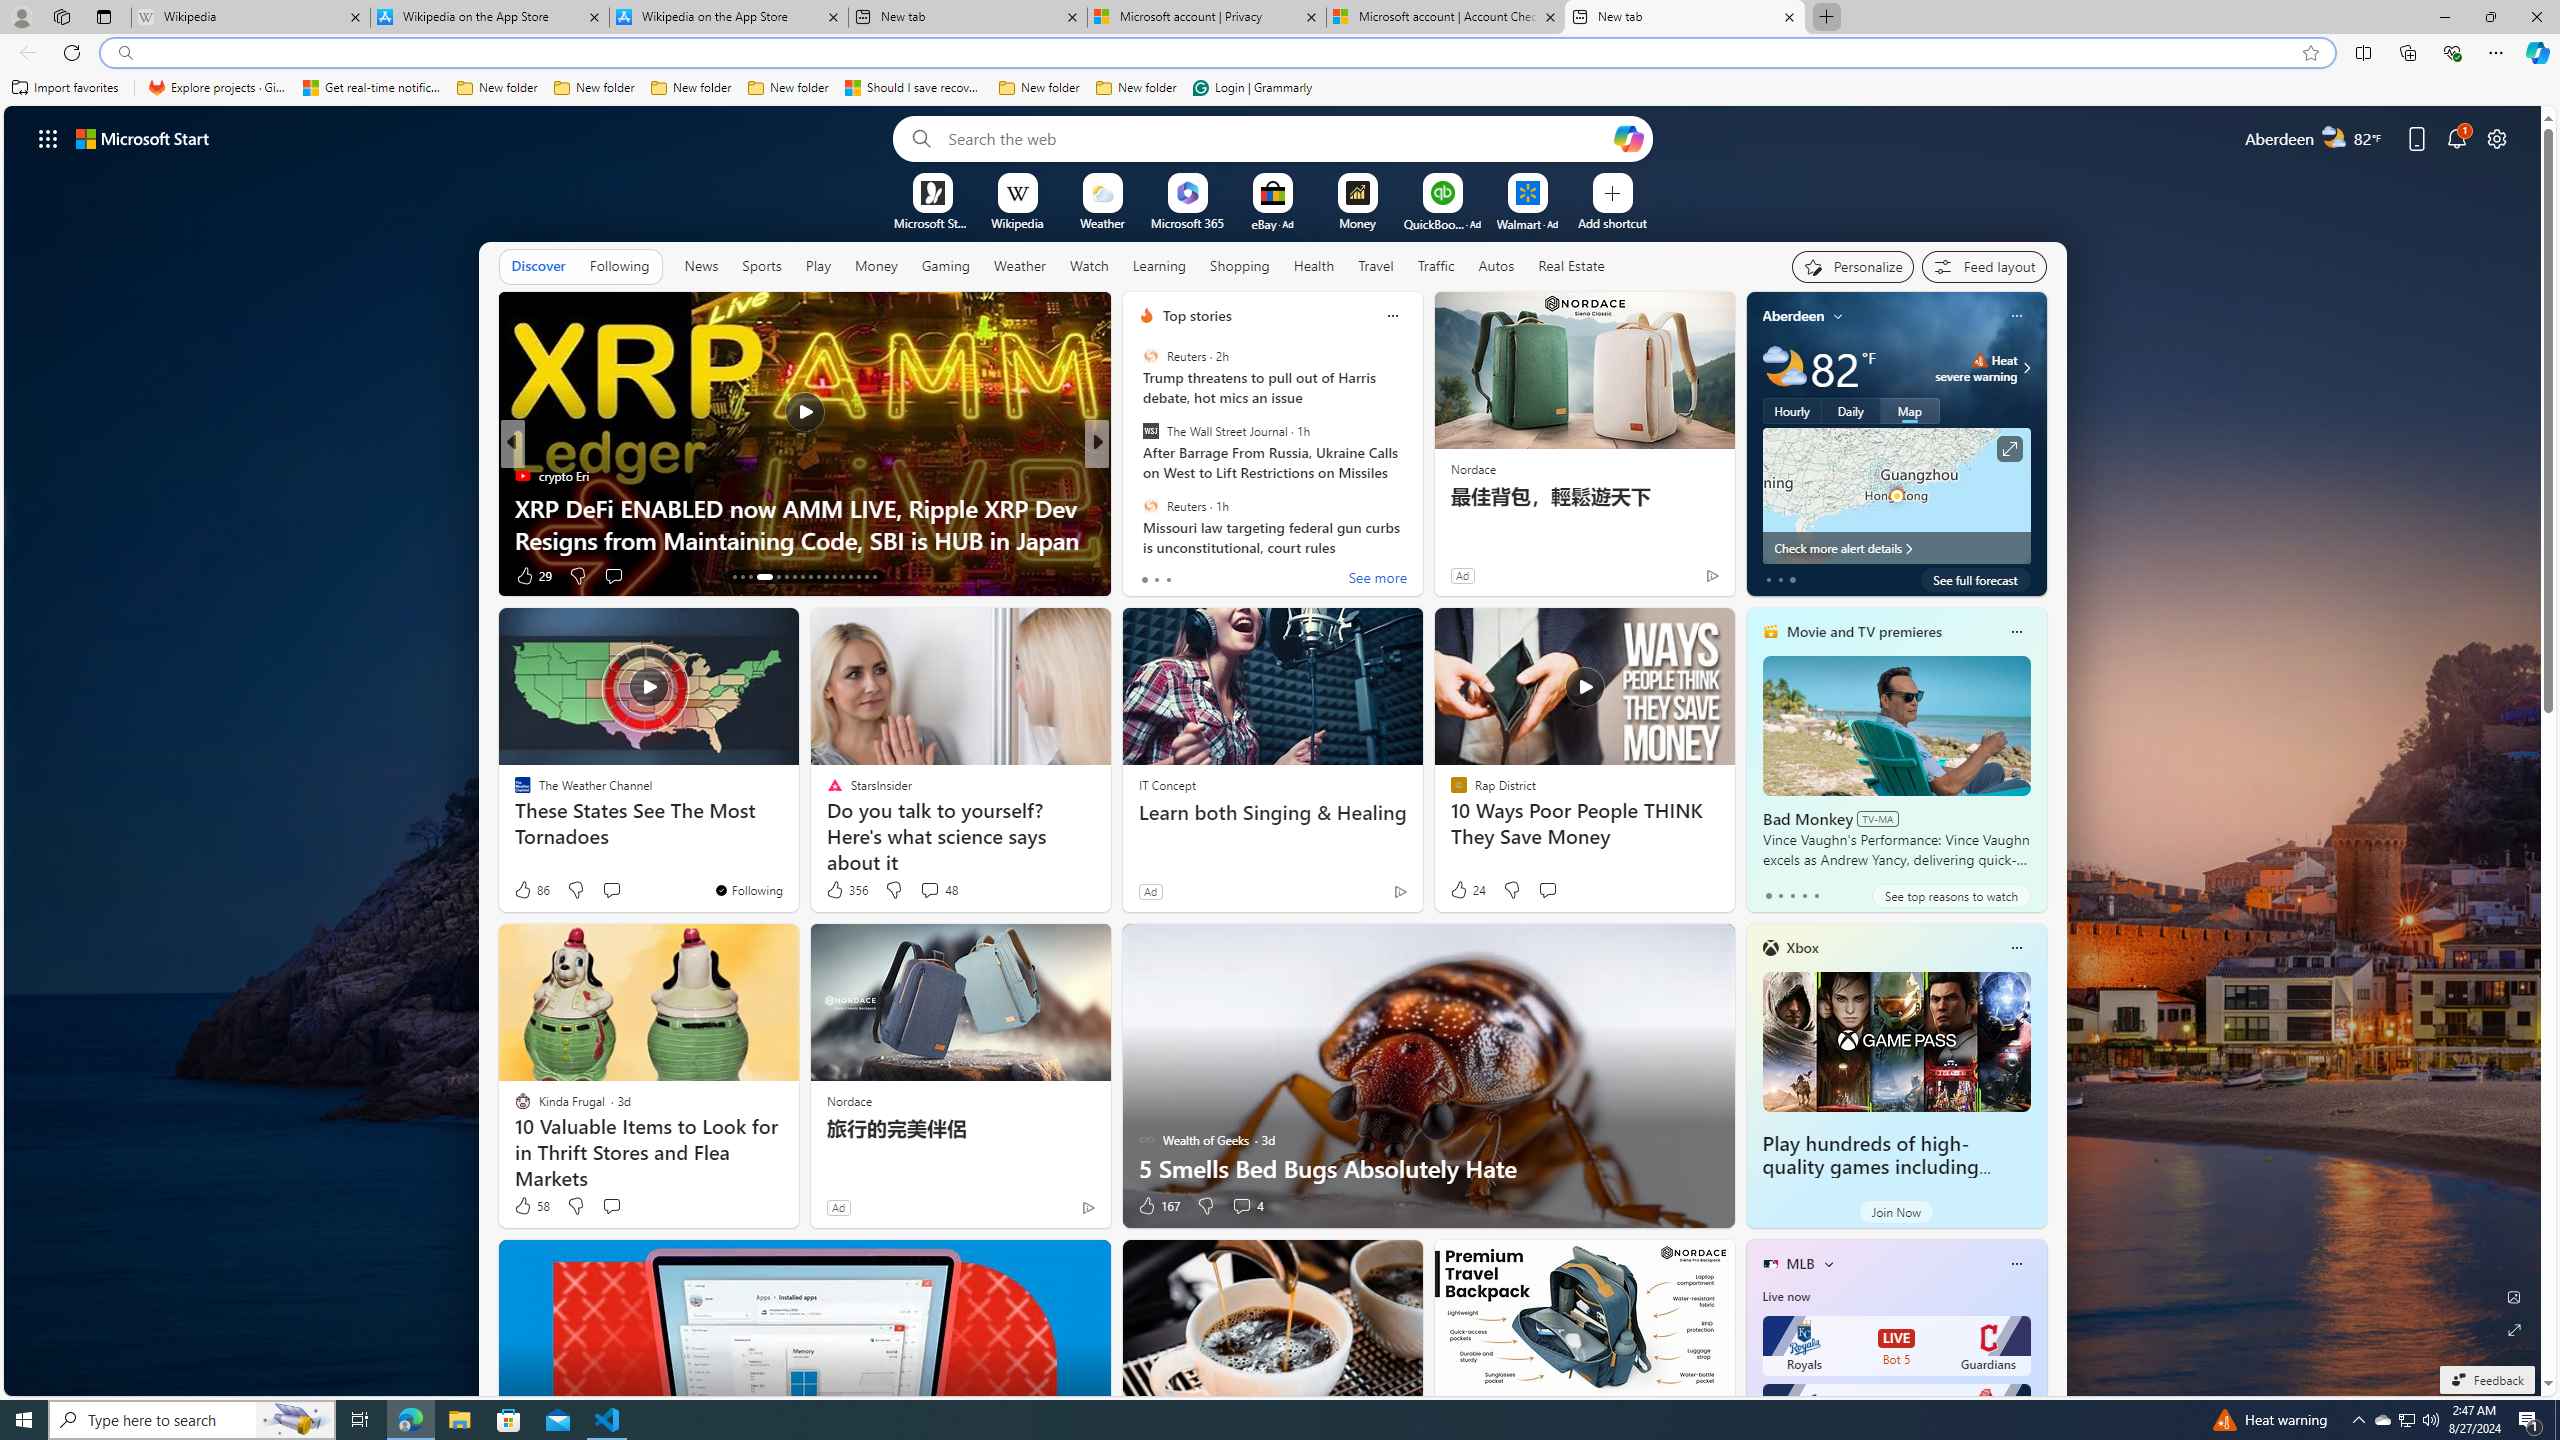  What do you see at coordinates (1436, 266) in the screenshot?
I see `Traffic` at bounding box center [1436, 266].